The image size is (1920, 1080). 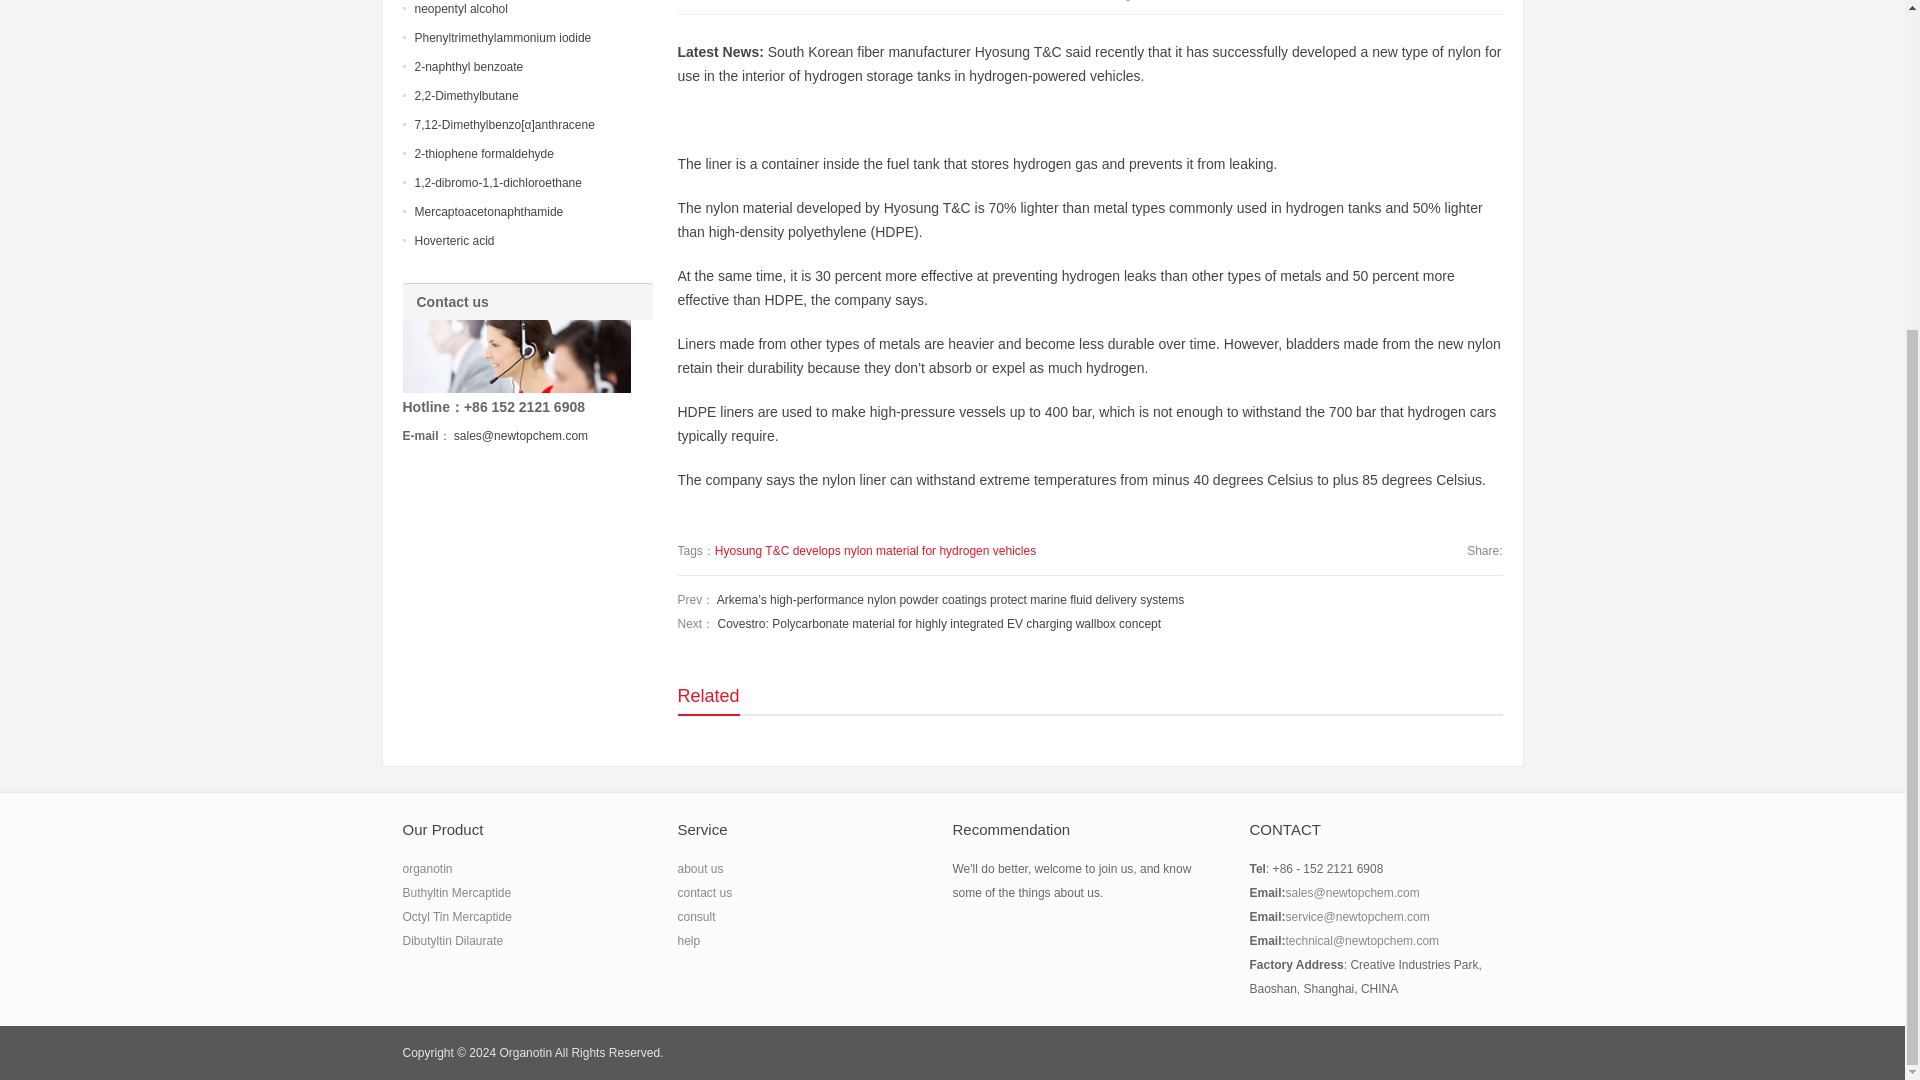 What do you see at coordinates (454, 241) in the screenshot?
I see `Hoverteric acid` at bounding box center [454, 241].